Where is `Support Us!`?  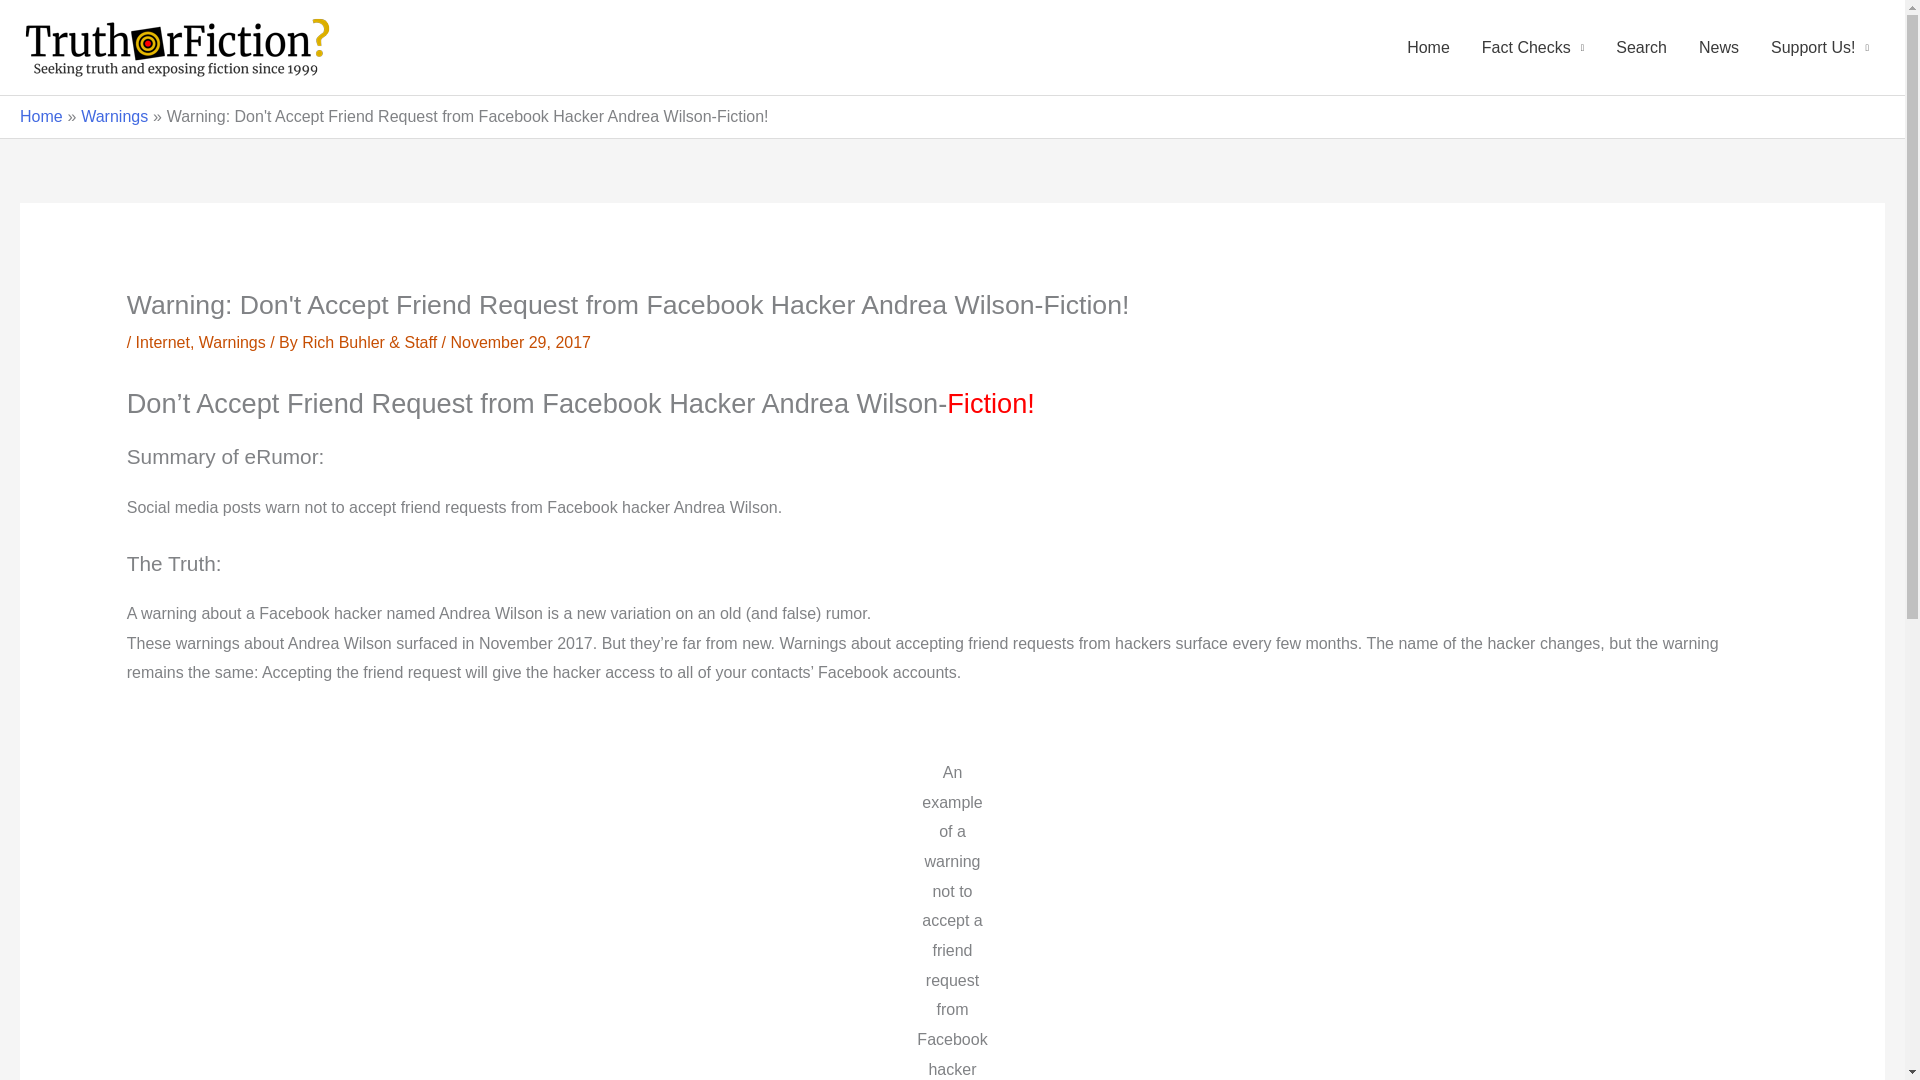 Support Us! is located at coordinates (1820, 48).